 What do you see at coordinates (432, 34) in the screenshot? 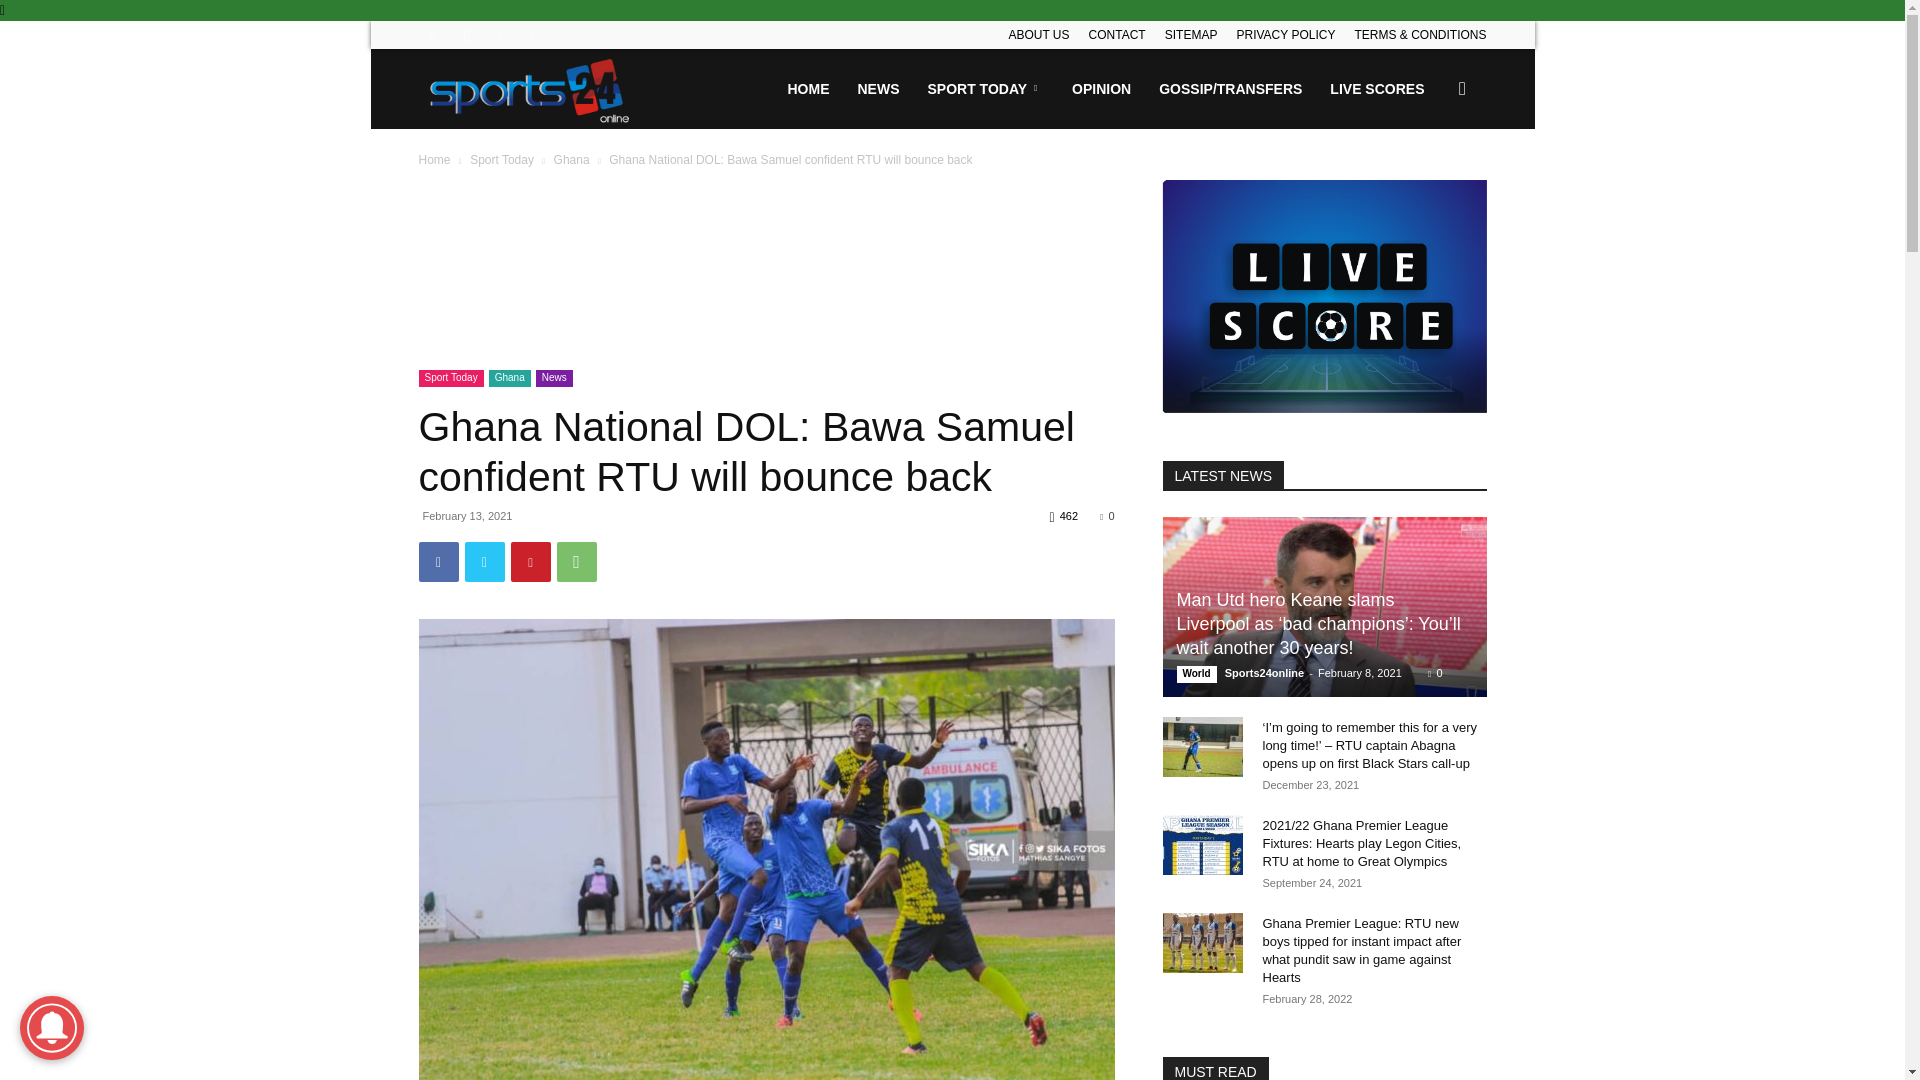
I see `Facebook` at bounding box center [432, 34].